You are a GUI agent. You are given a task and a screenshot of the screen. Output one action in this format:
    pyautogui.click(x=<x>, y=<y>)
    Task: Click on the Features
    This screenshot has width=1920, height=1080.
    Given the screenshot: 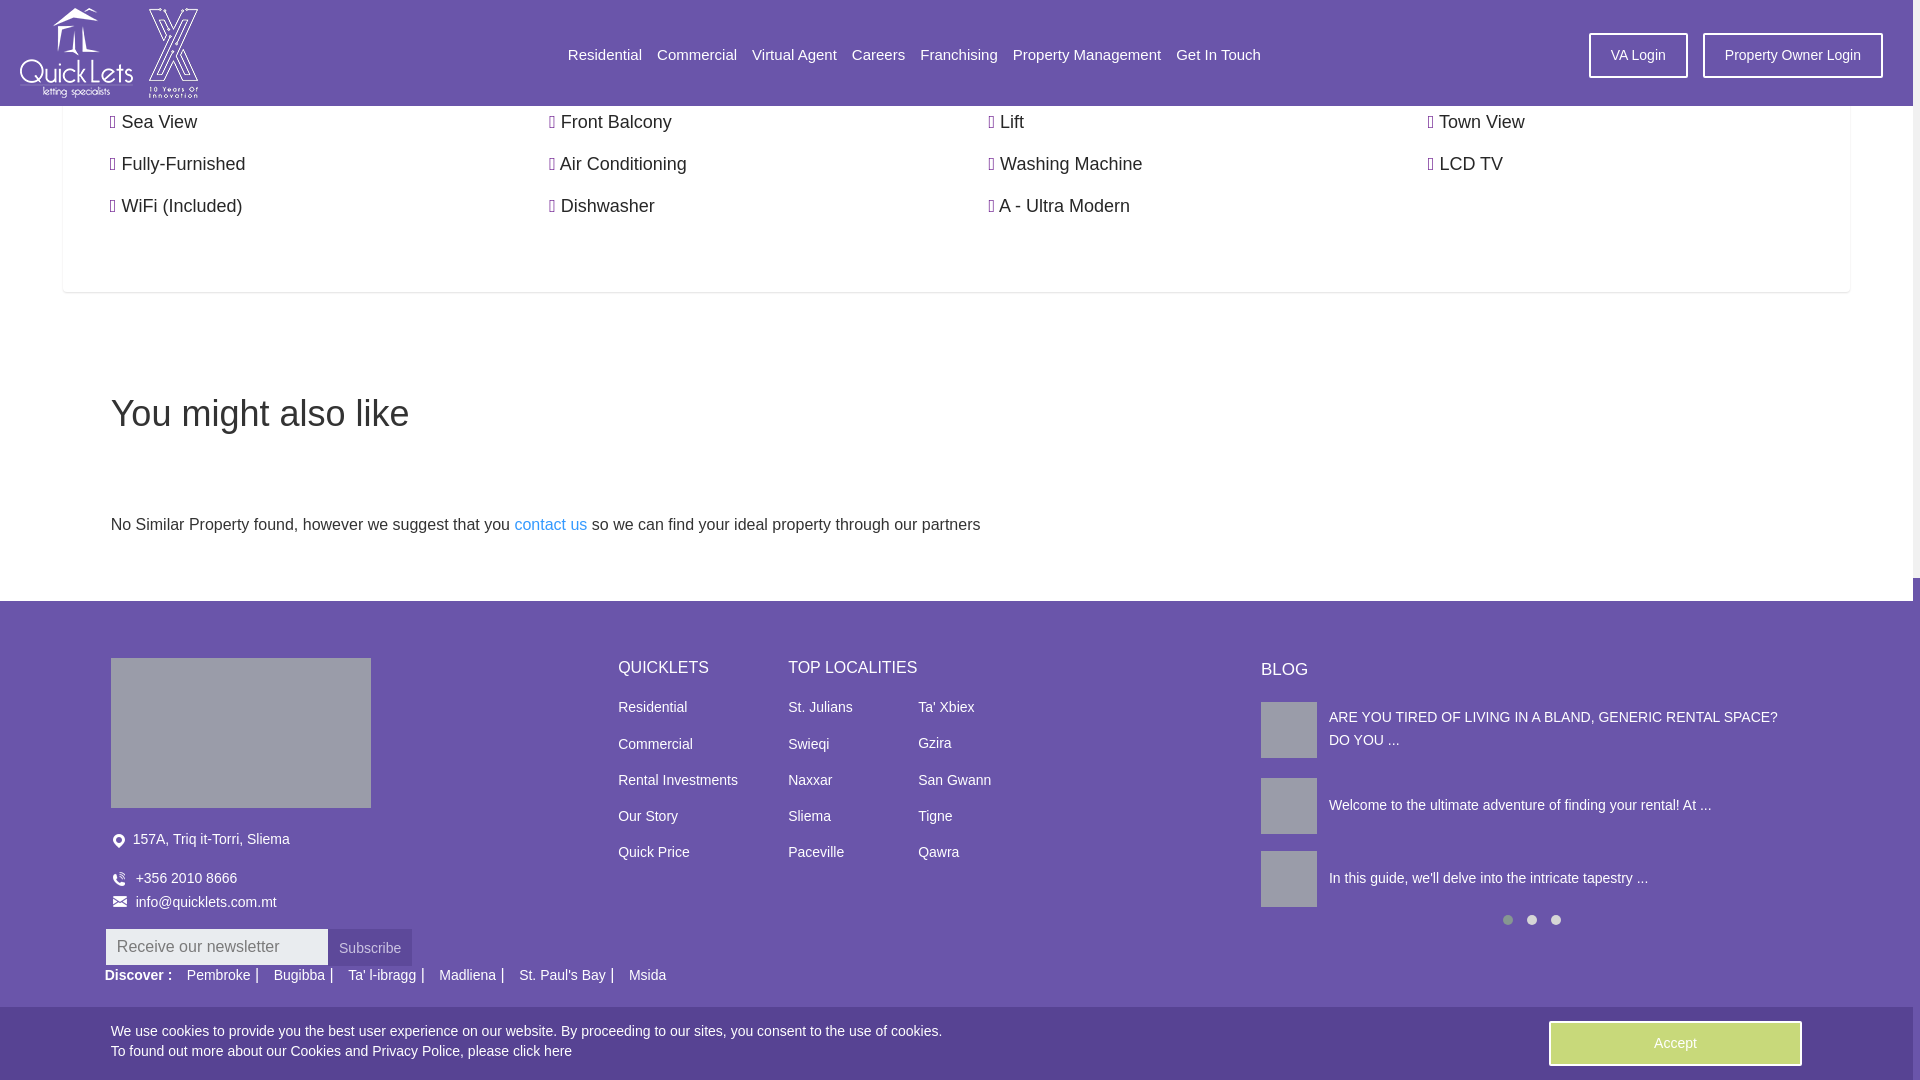 What is the action you would take?
    pyautogui.click(x=158, y=23)
    